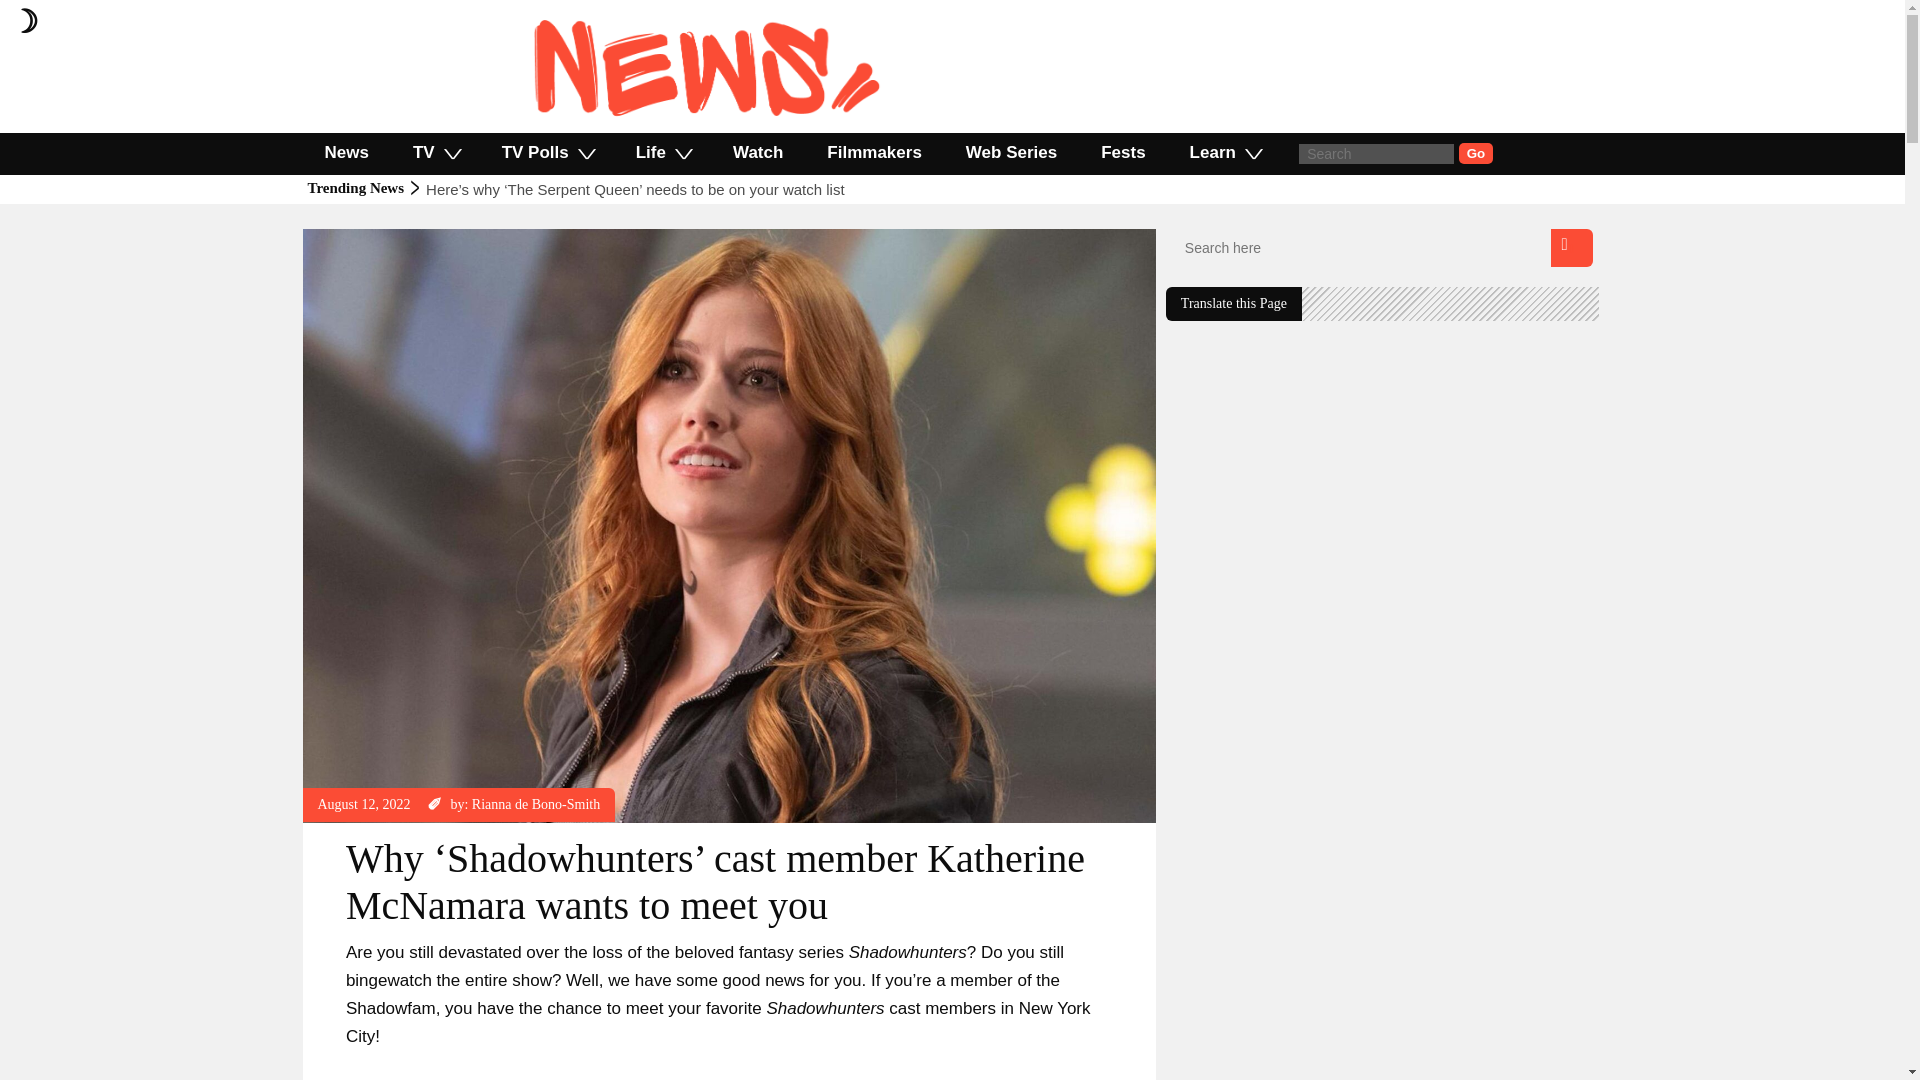 The image size is (1920, 1080). I want to click on Web Series, so click(1012, 152).